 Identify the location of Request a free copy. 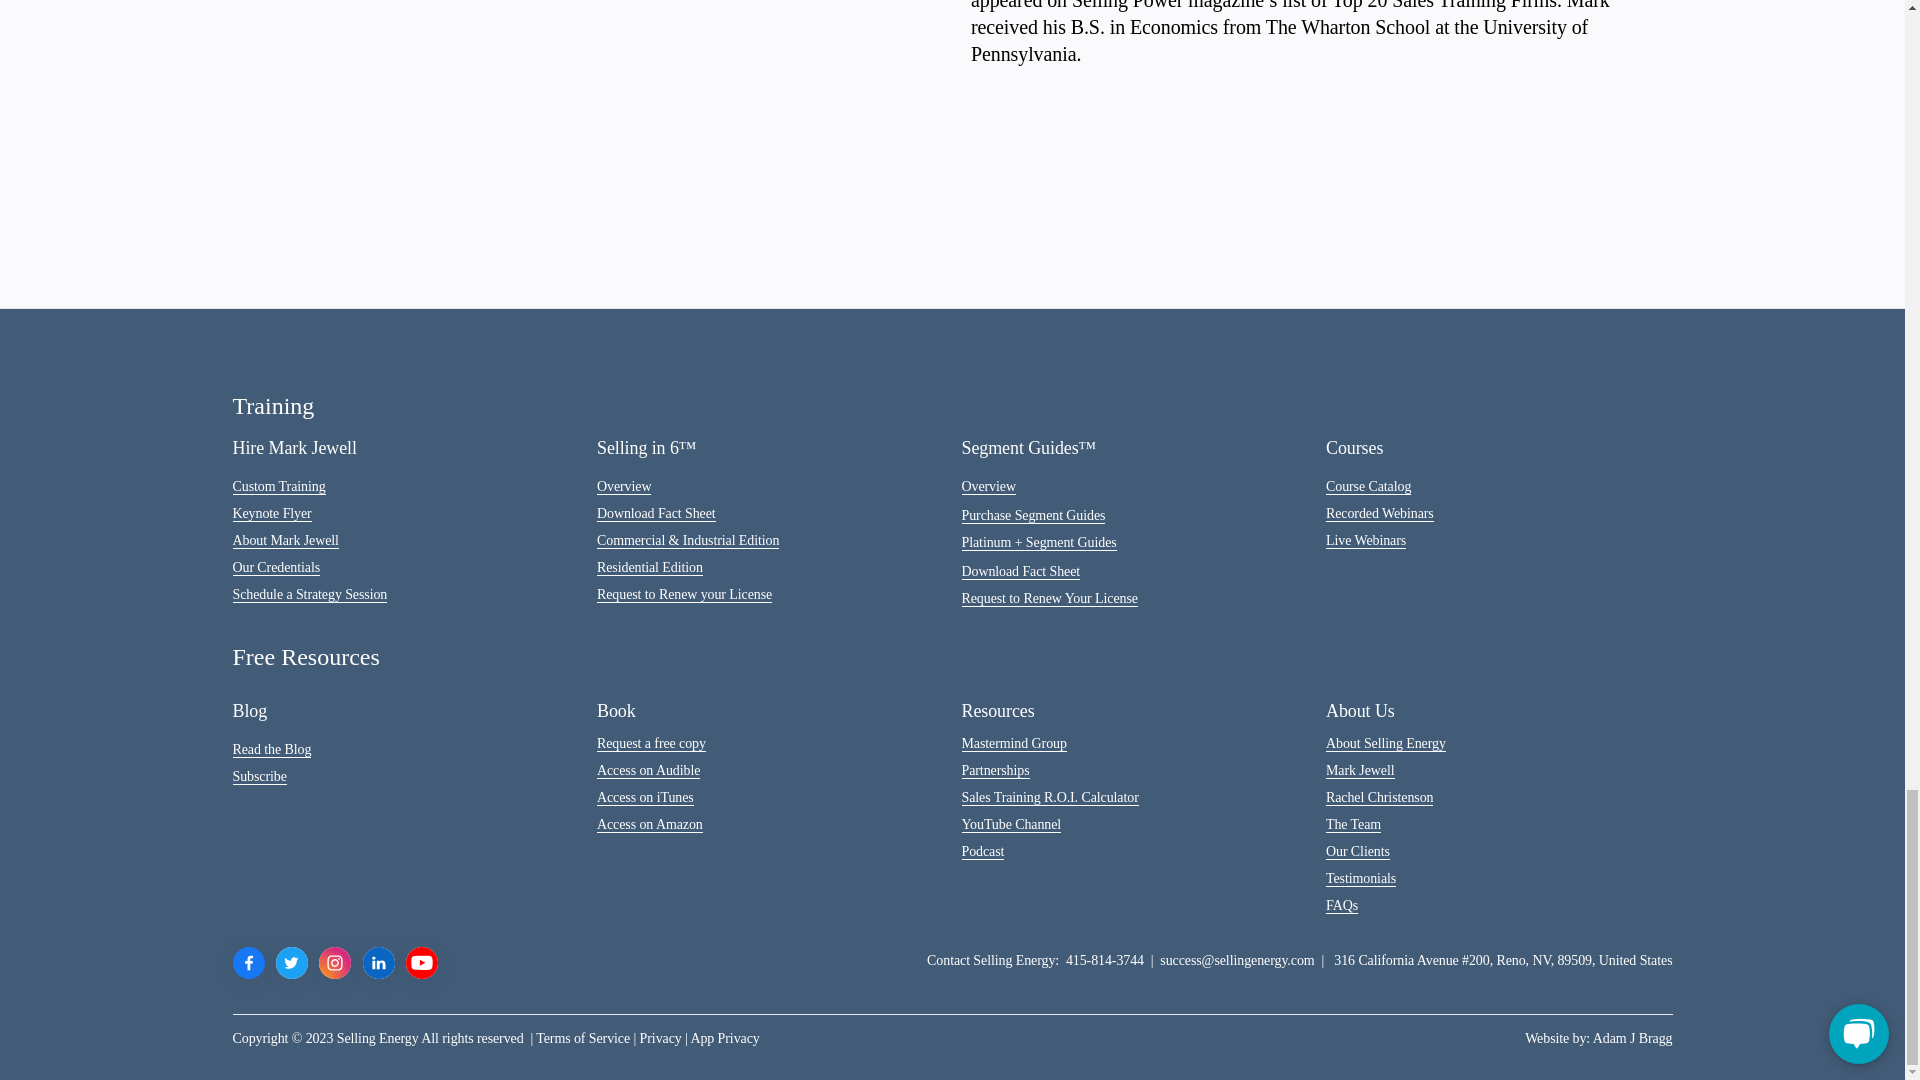
(652, 743).